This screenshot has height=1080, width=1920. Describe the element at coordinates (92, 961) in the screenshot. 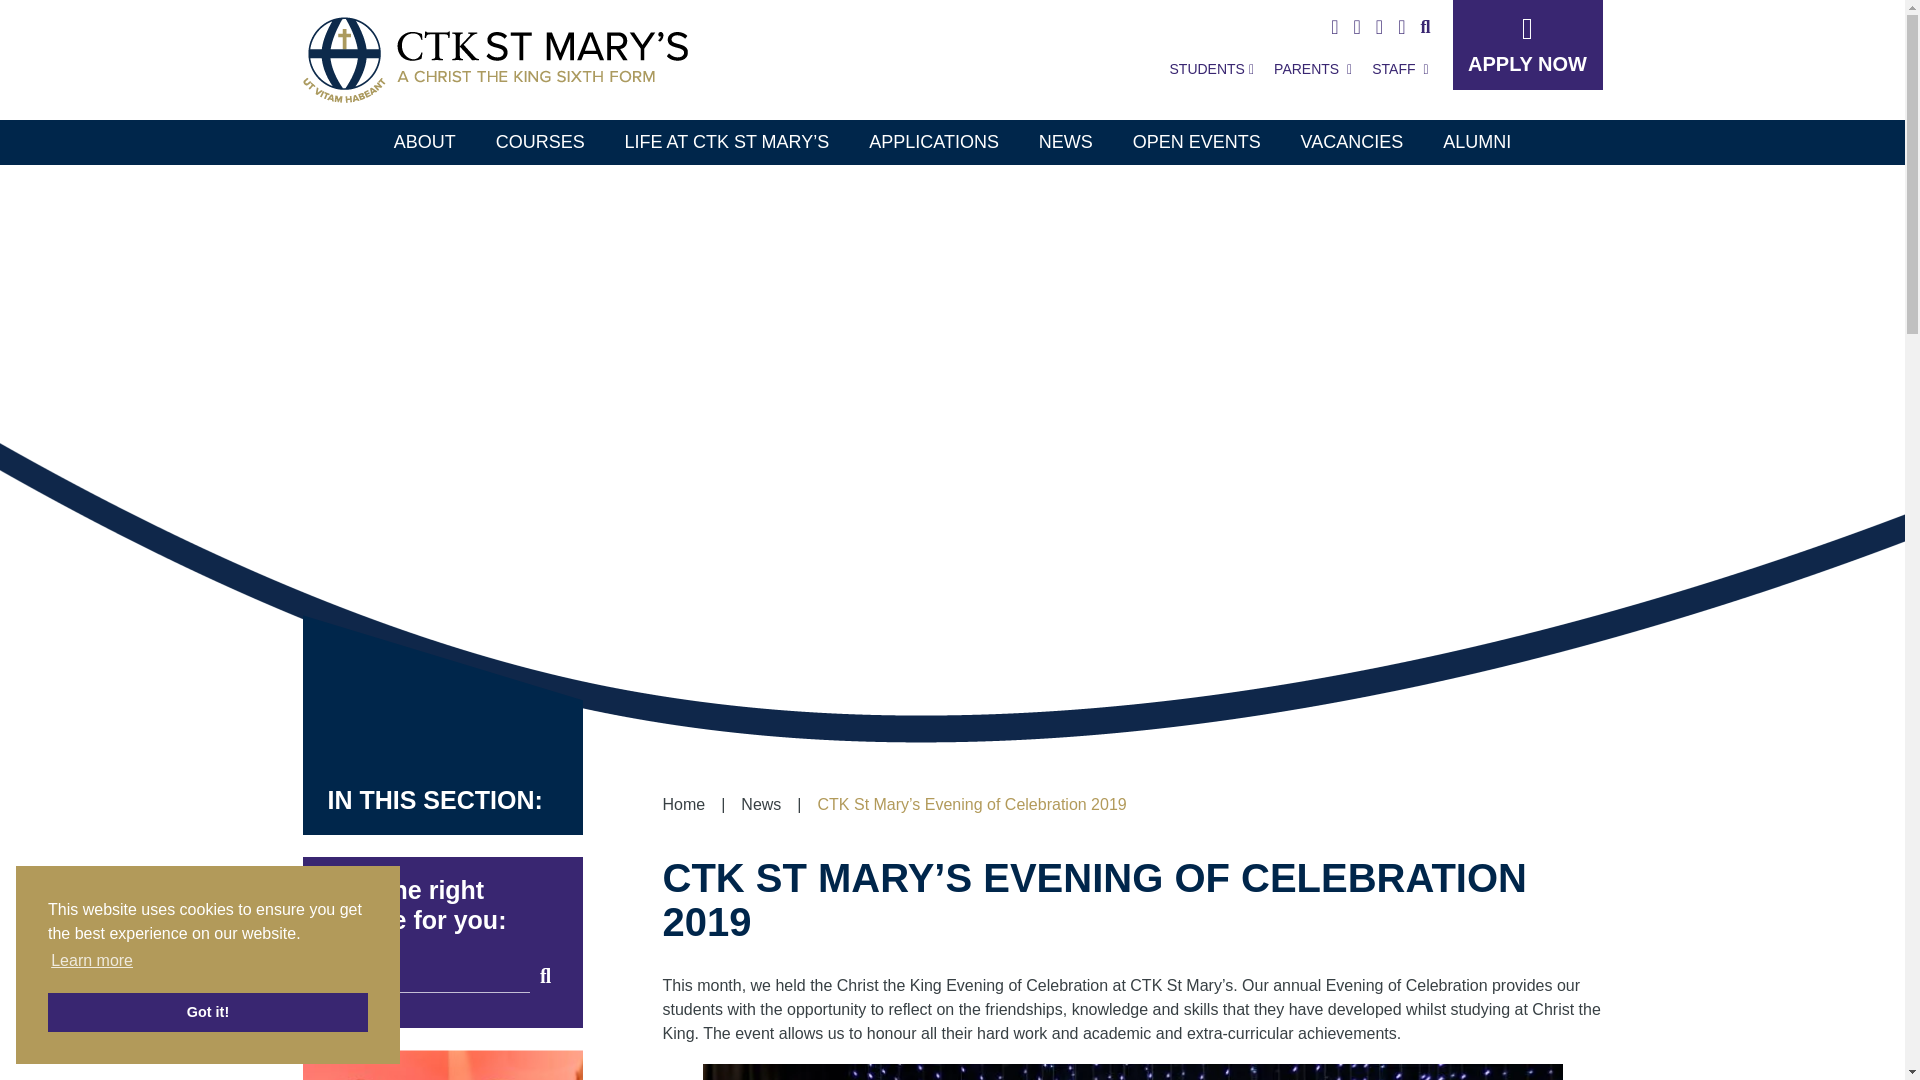

I see `Learn more` at that location.